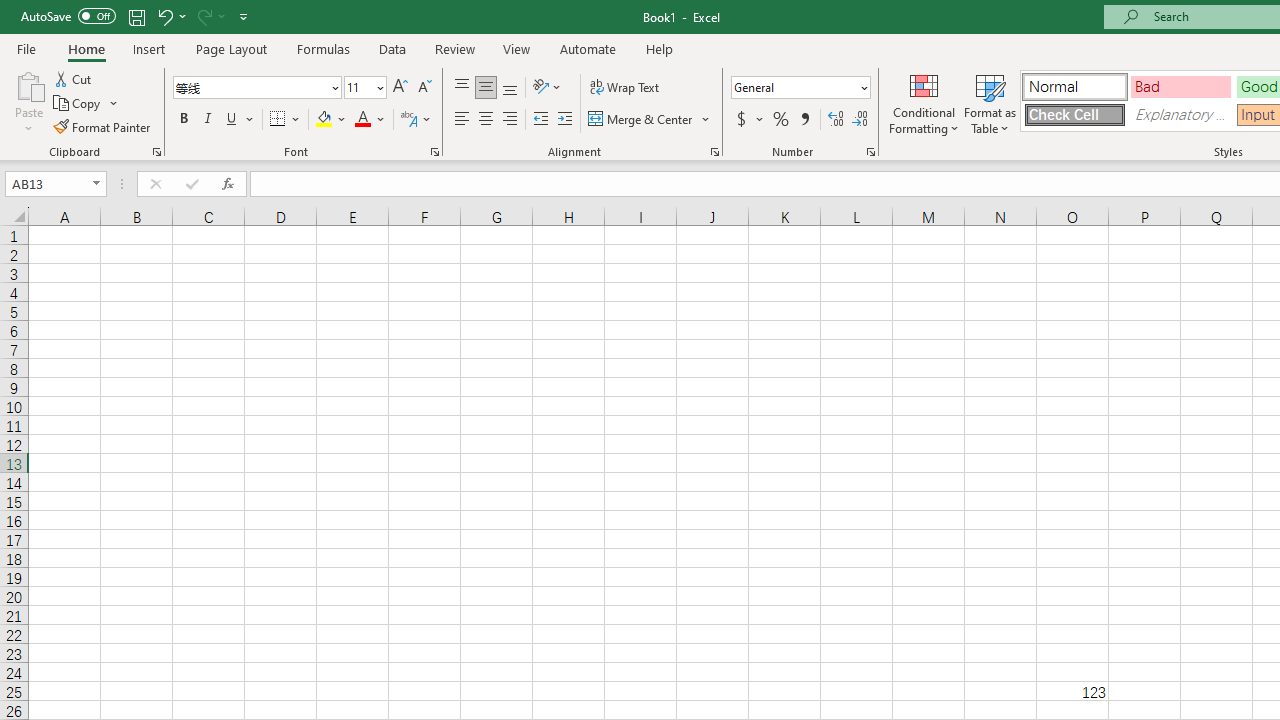  What do you see at coordinates (86, 48) in the screenshot?
I see `Home` at bounding box center [86, 48].